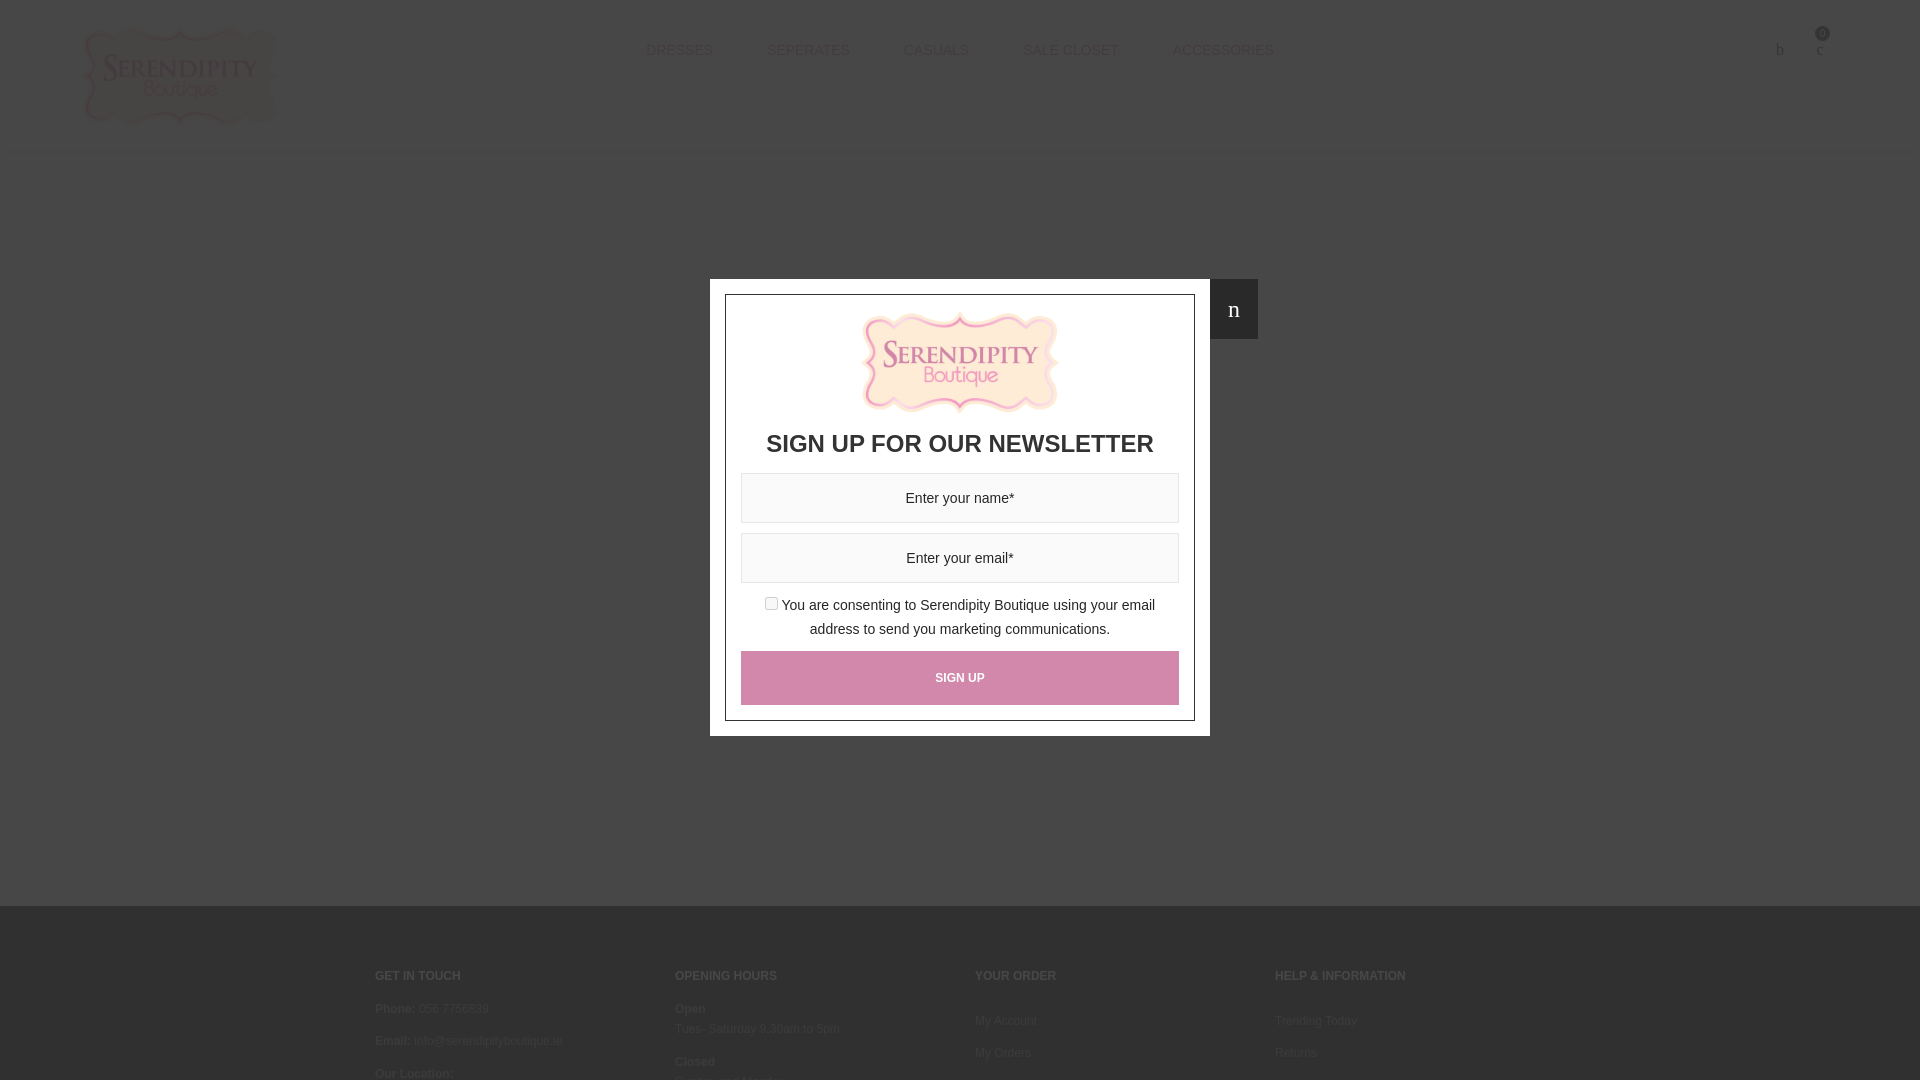  What do you see at coordinates (936, 50) in the screenshot?
I see `CASUALS` at bounding box center [936, 50].